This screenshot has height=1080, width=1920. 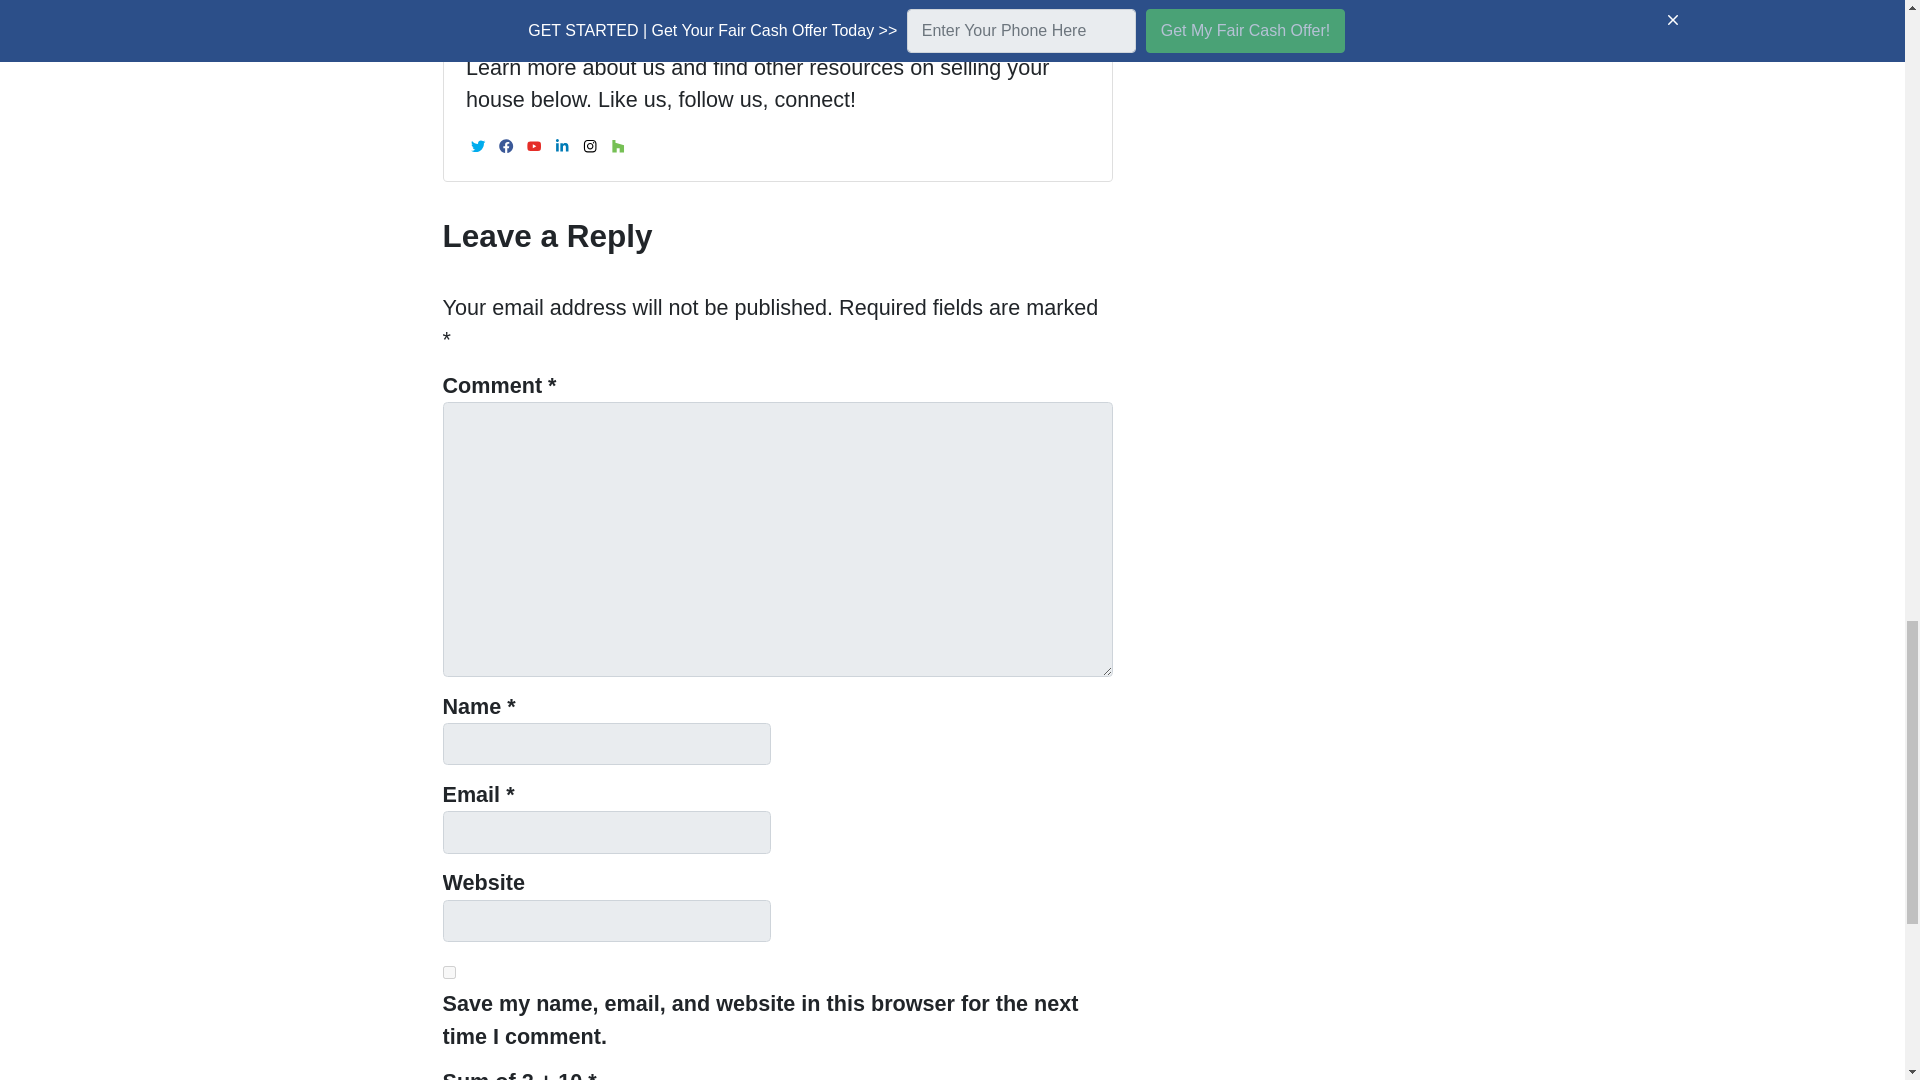 I want to click on Houzz, so click(x=618, y=145).